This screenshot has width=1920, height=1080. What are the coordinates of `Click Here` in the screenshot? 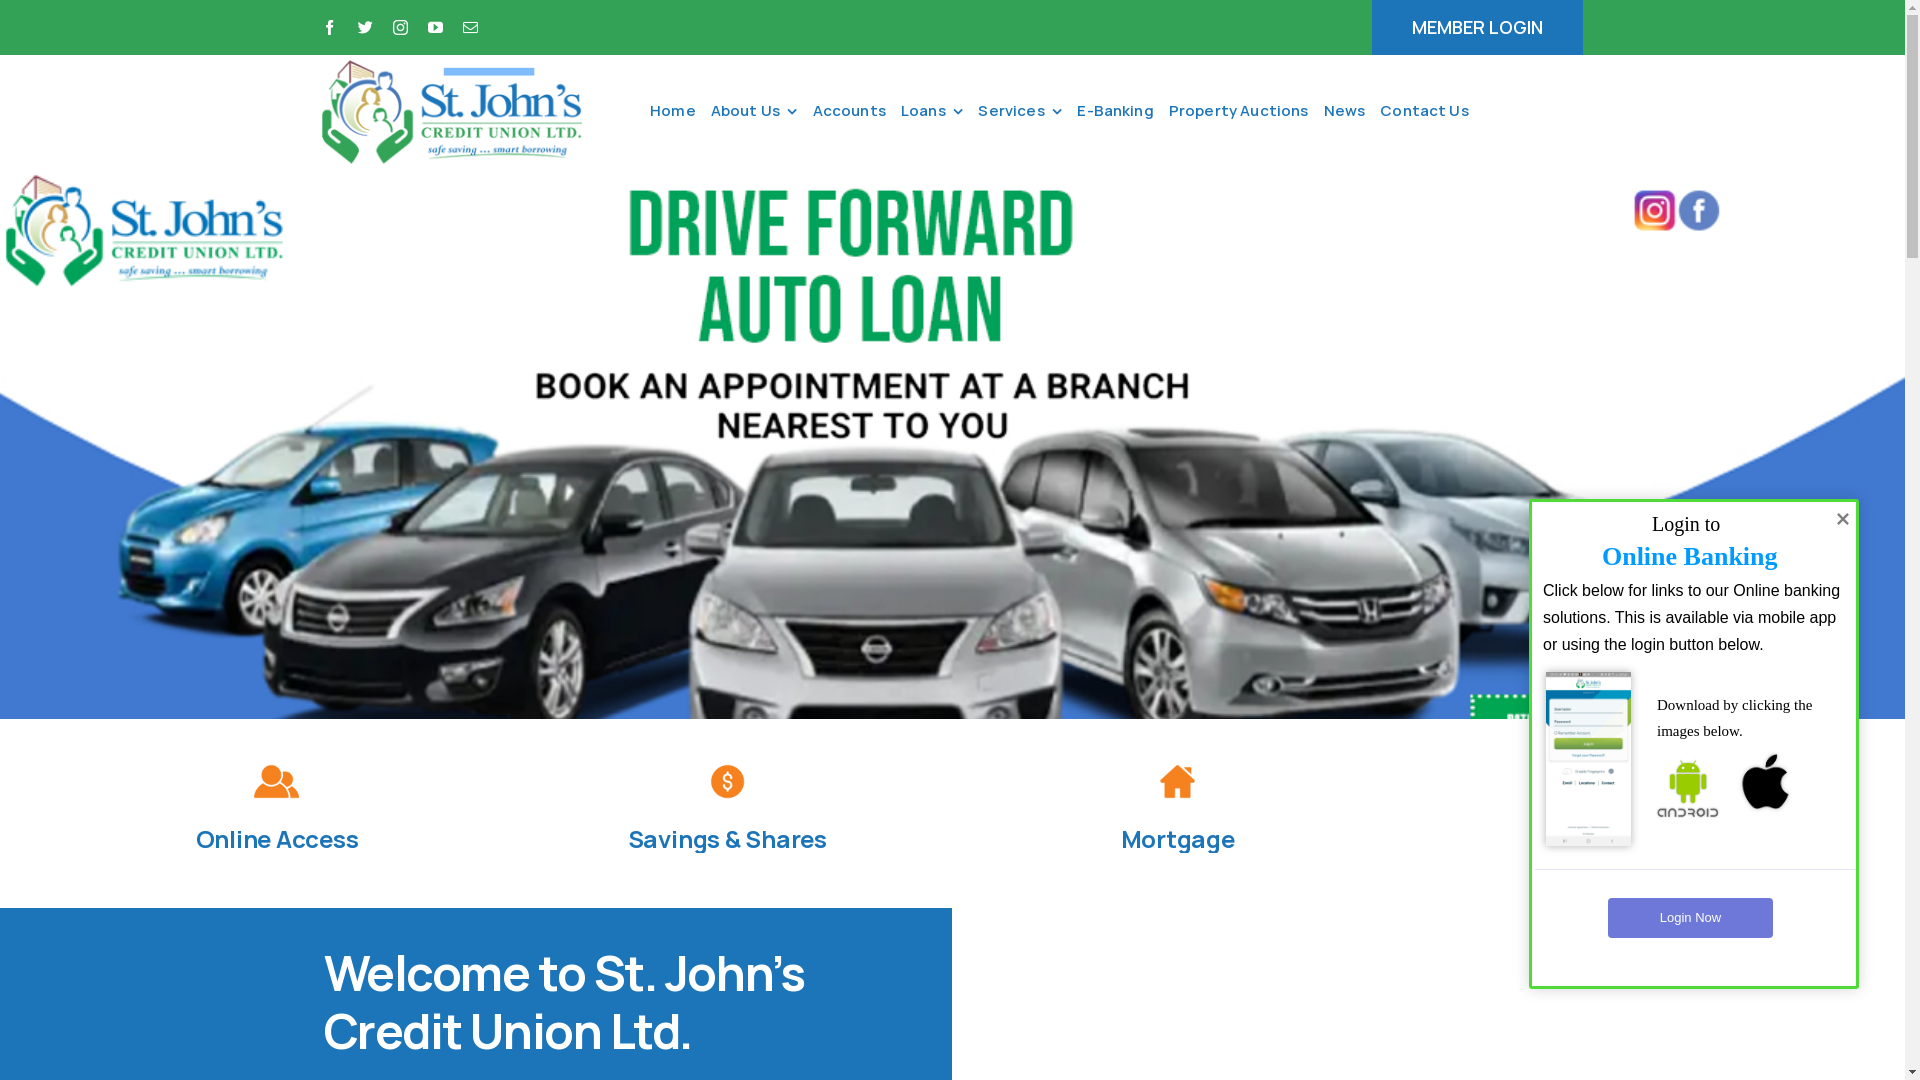 It's located at (1468, 193).